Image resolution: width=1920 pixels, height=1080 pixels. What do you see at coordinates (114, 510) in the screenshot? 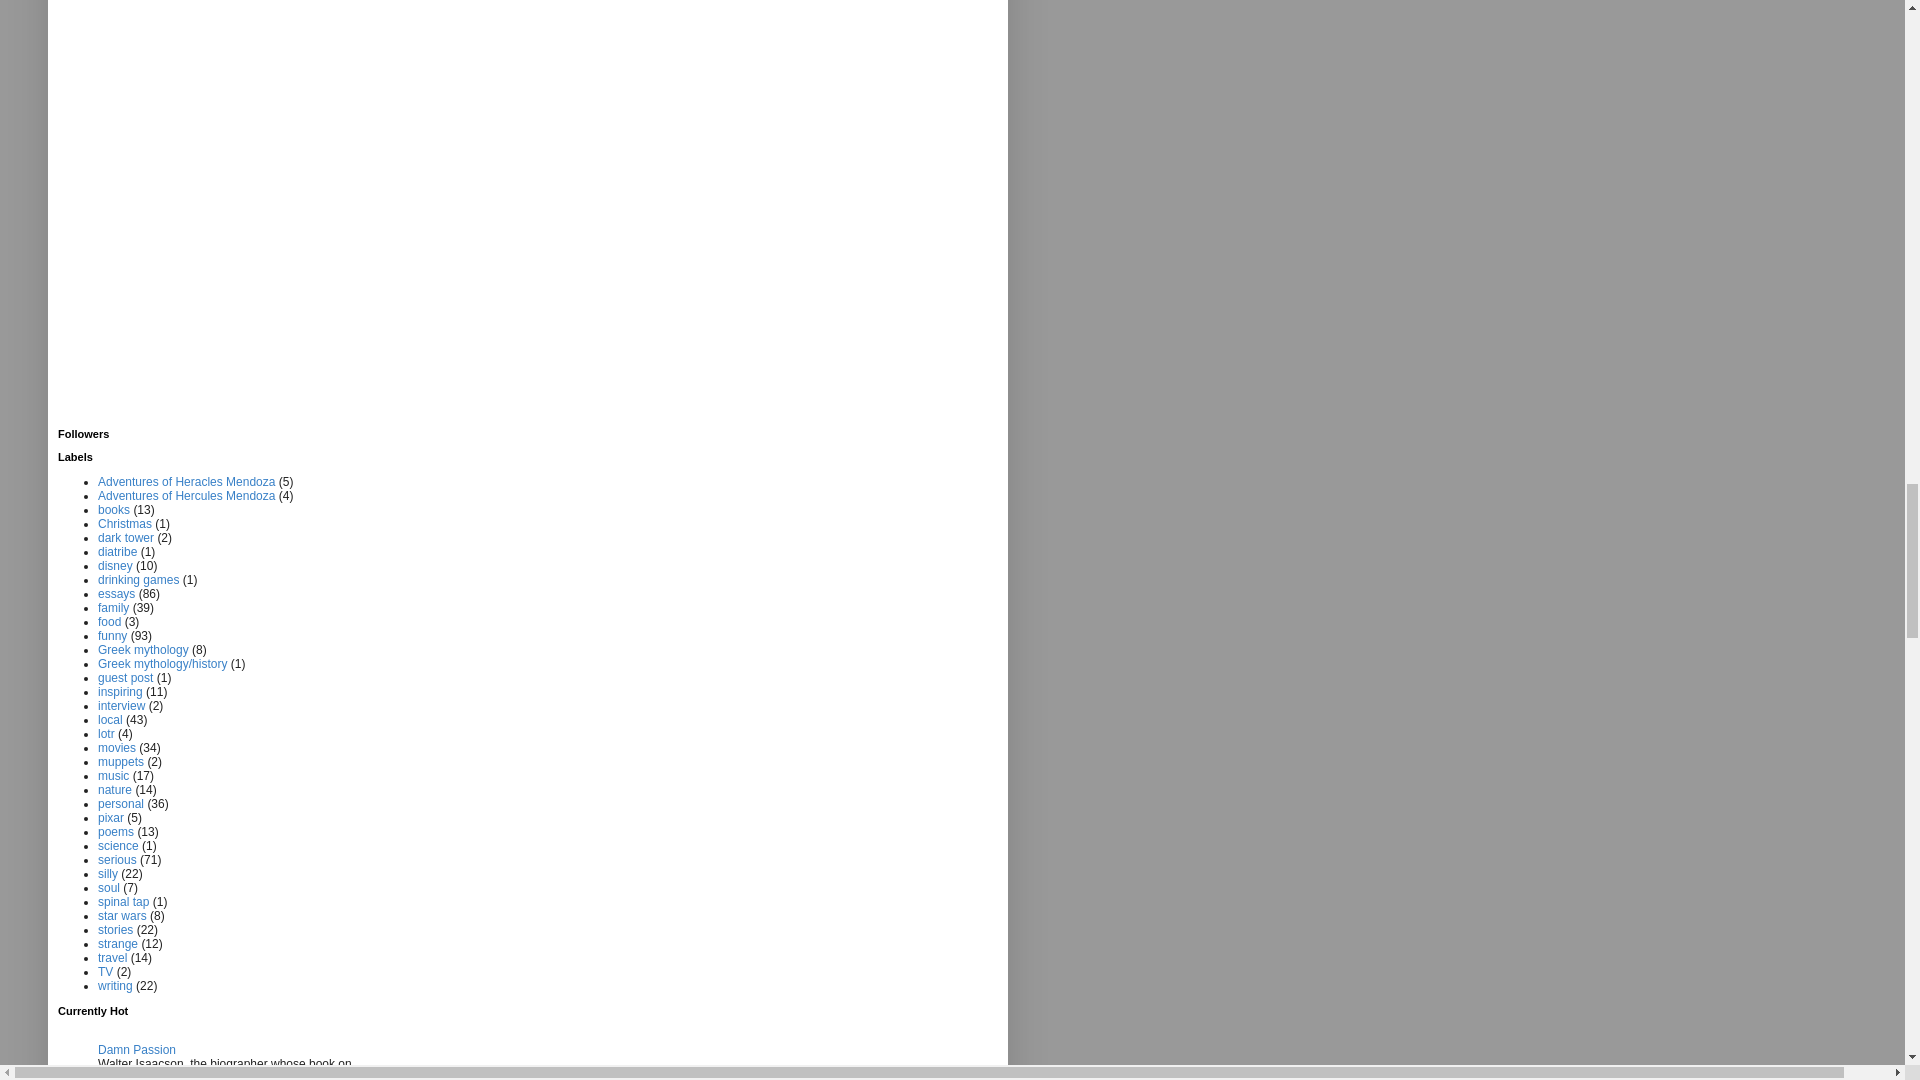
I see `books` at bounding box center [114, 510].